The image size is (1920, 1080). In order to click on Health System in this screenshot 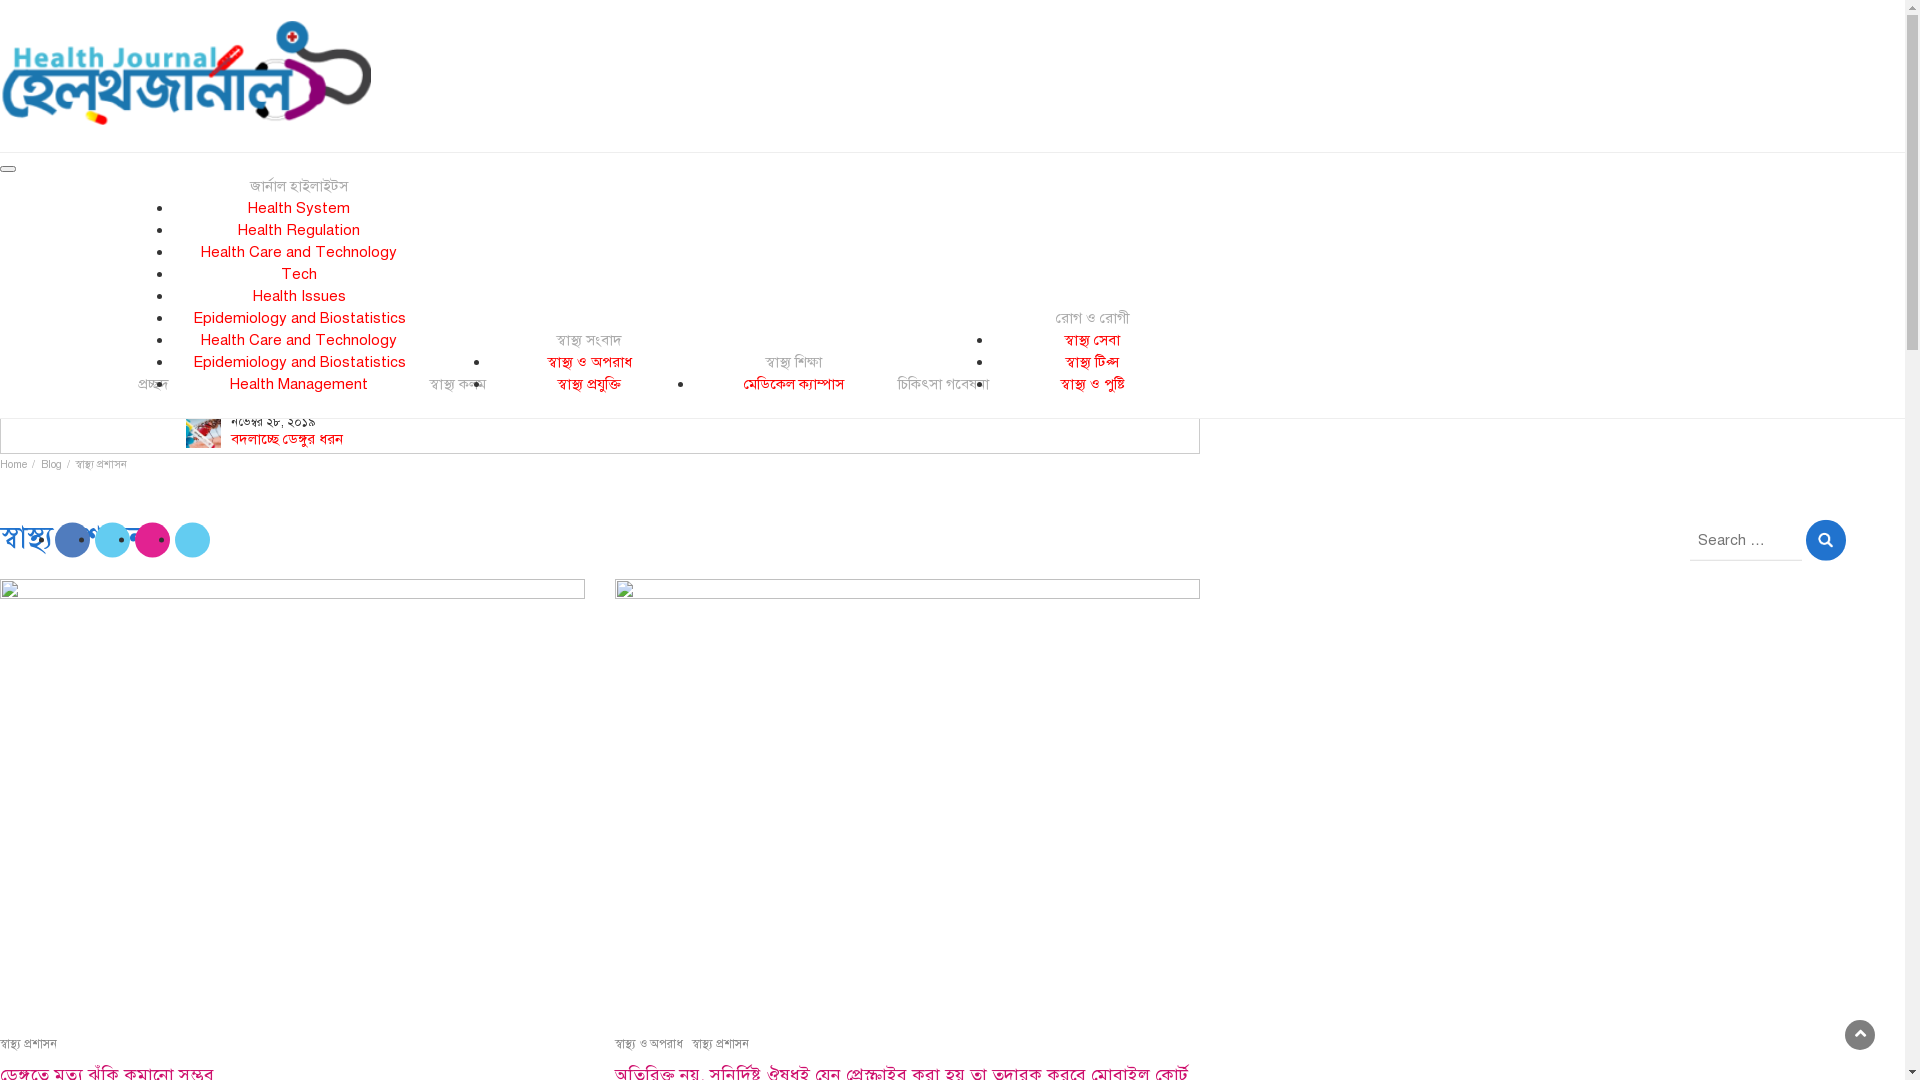, I will do `click(299, 208)`.